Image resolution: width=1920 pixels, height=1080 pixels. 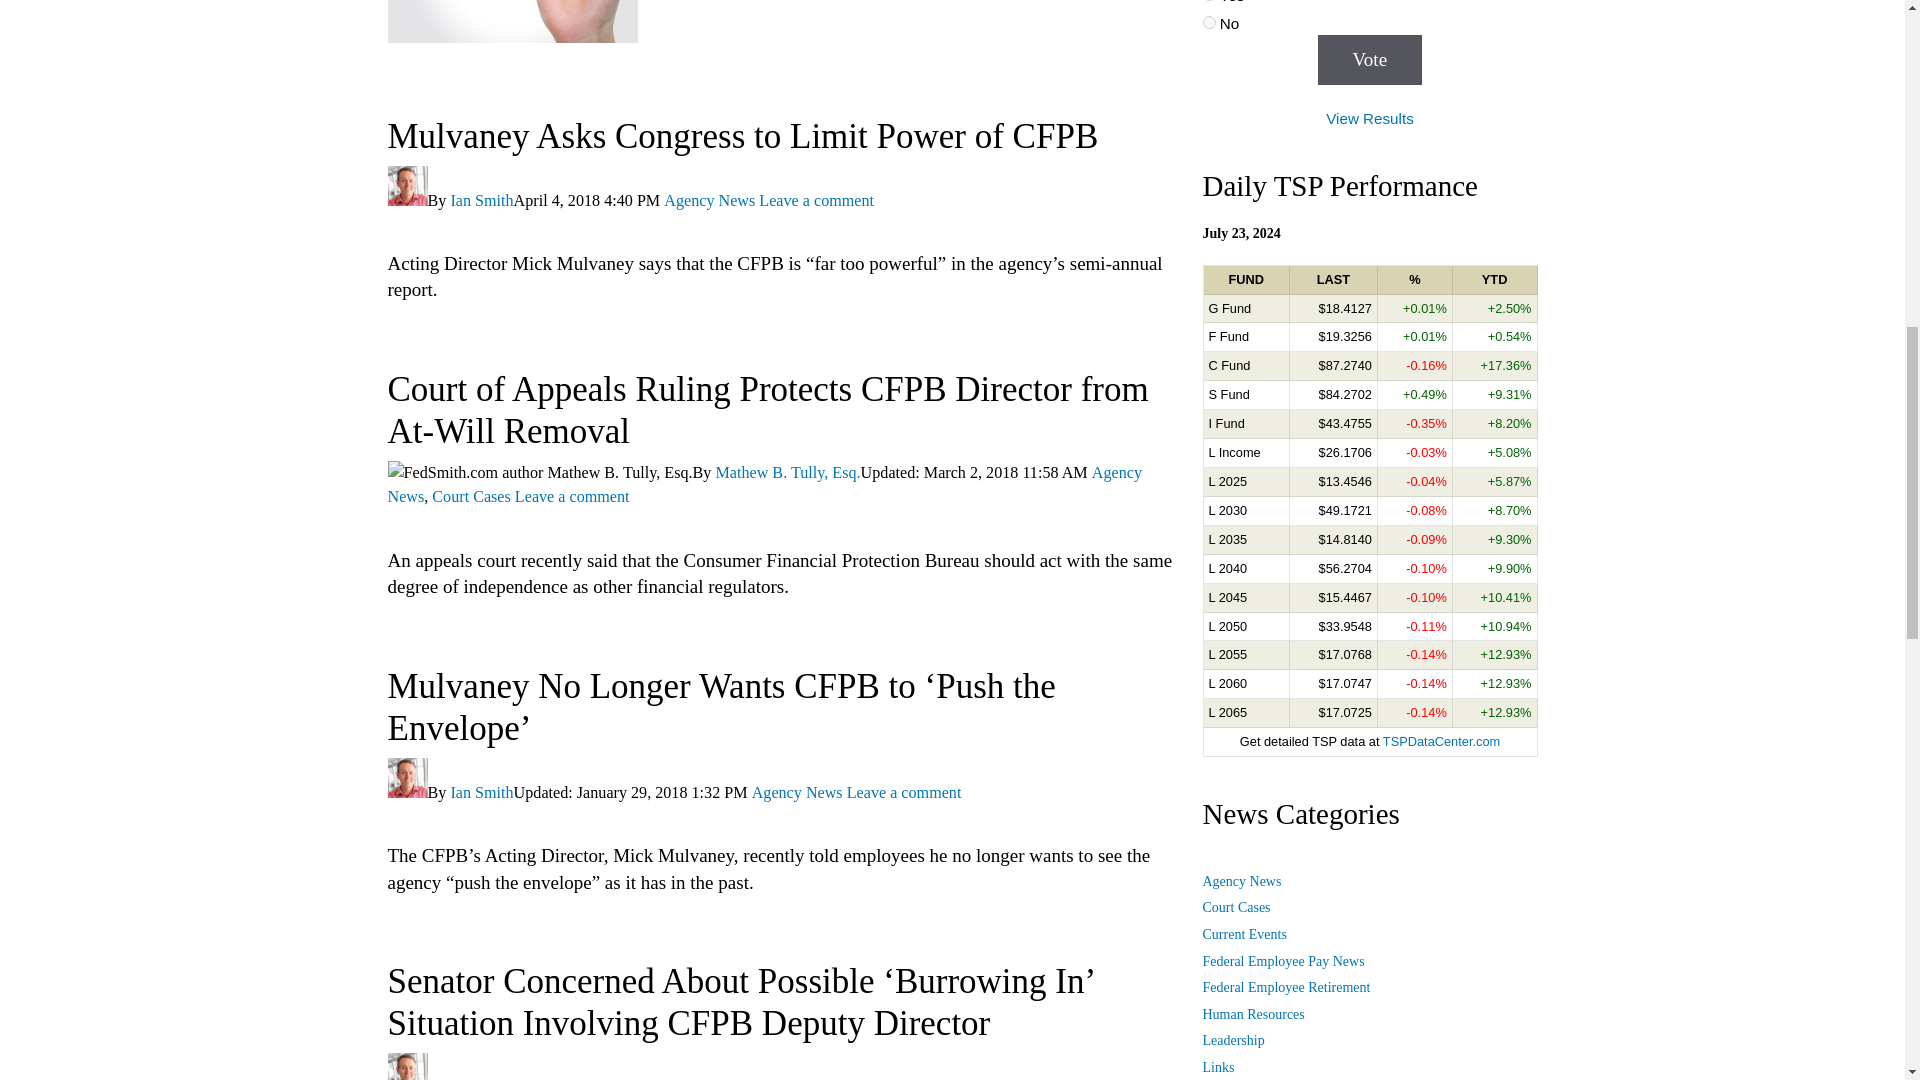 I want to click on Mathew B. Tully, Esq., so click(x=787, y=472).